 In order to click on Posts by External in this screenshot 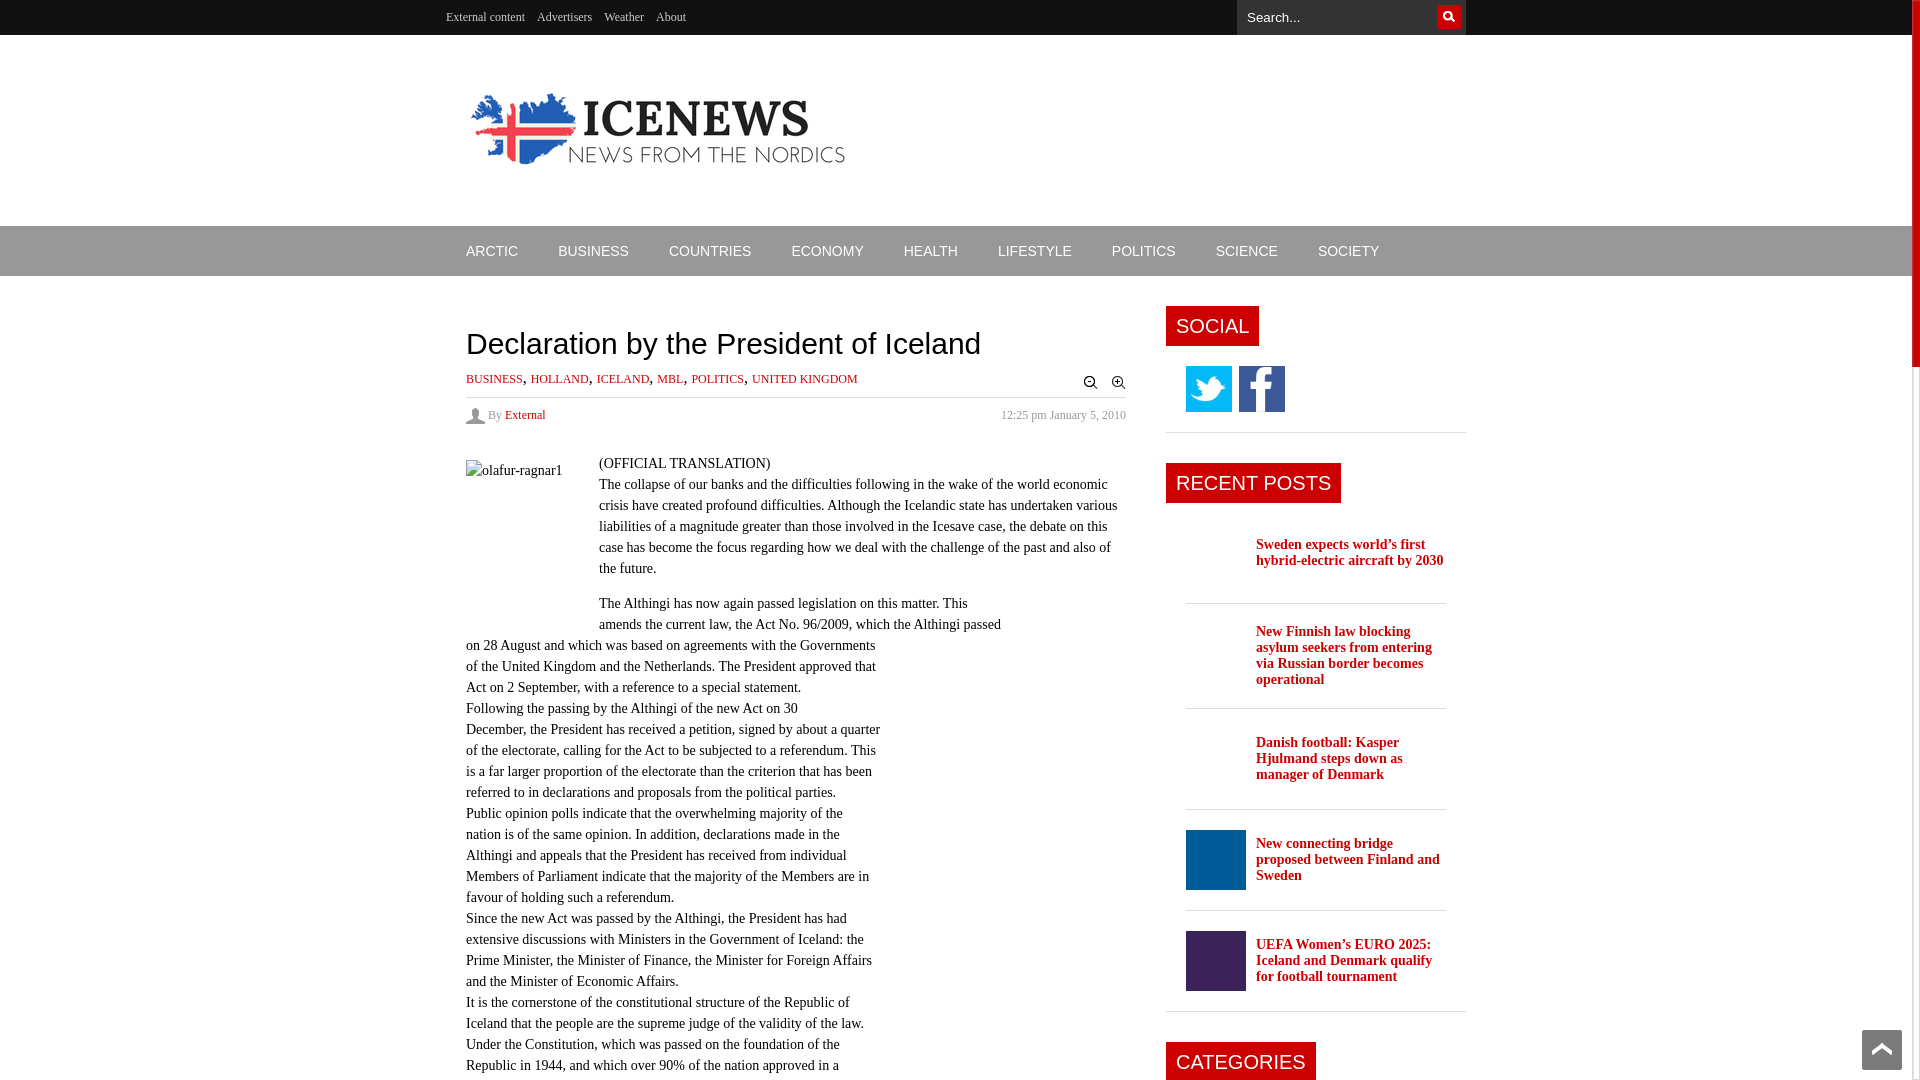, I will do `click(524, 415)`.